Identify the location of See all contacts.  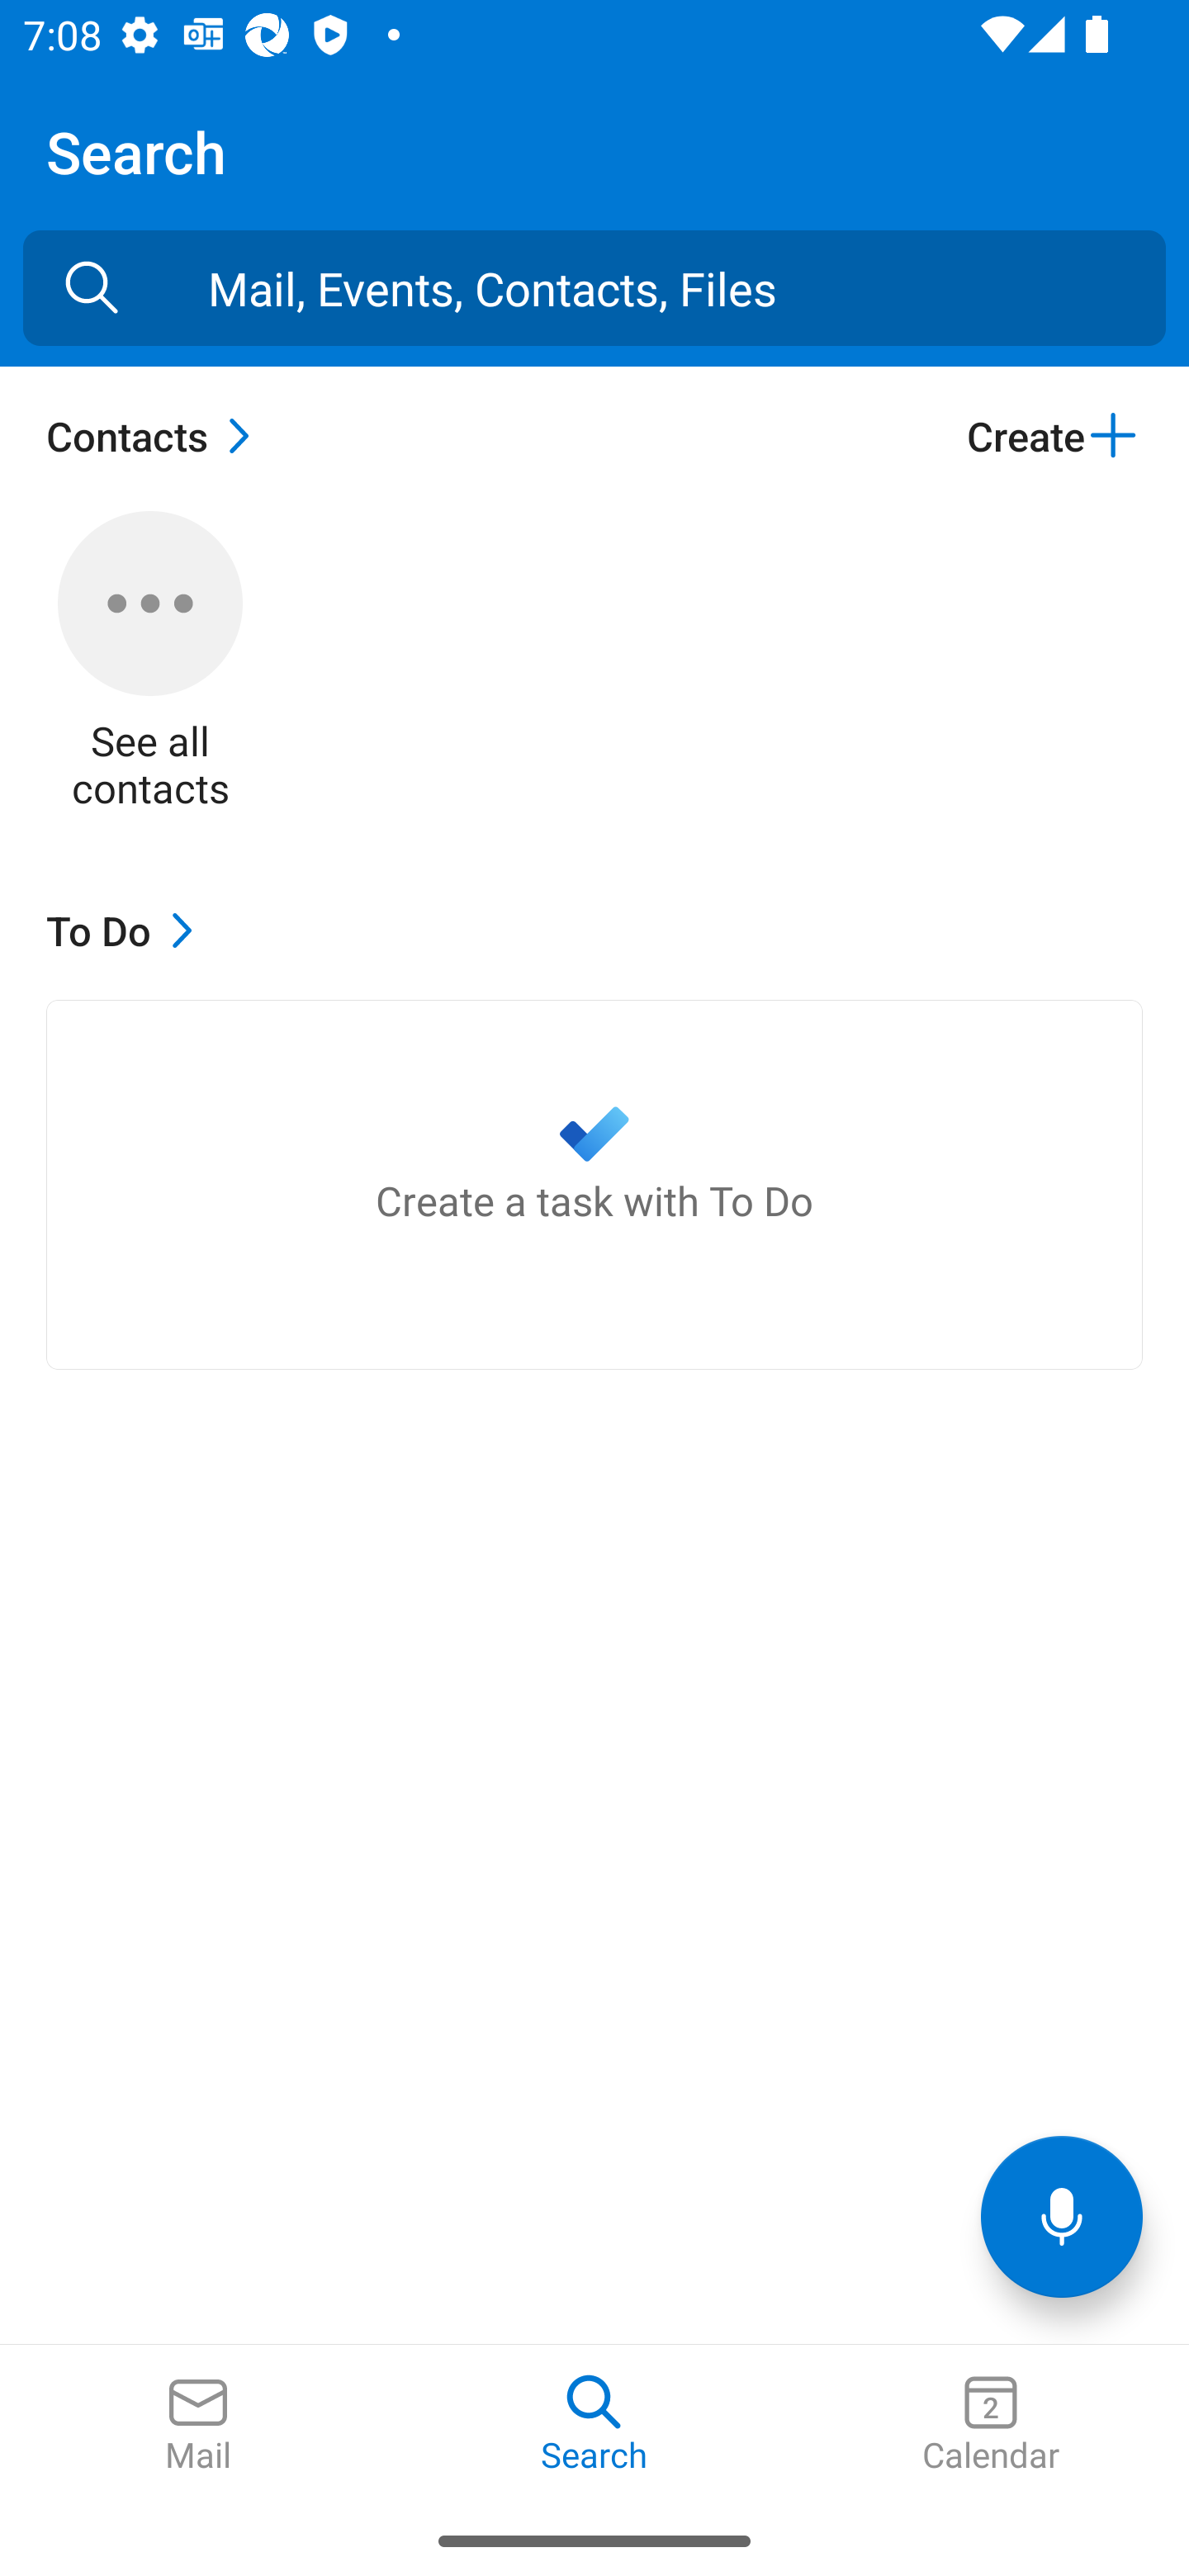
(150, 661).